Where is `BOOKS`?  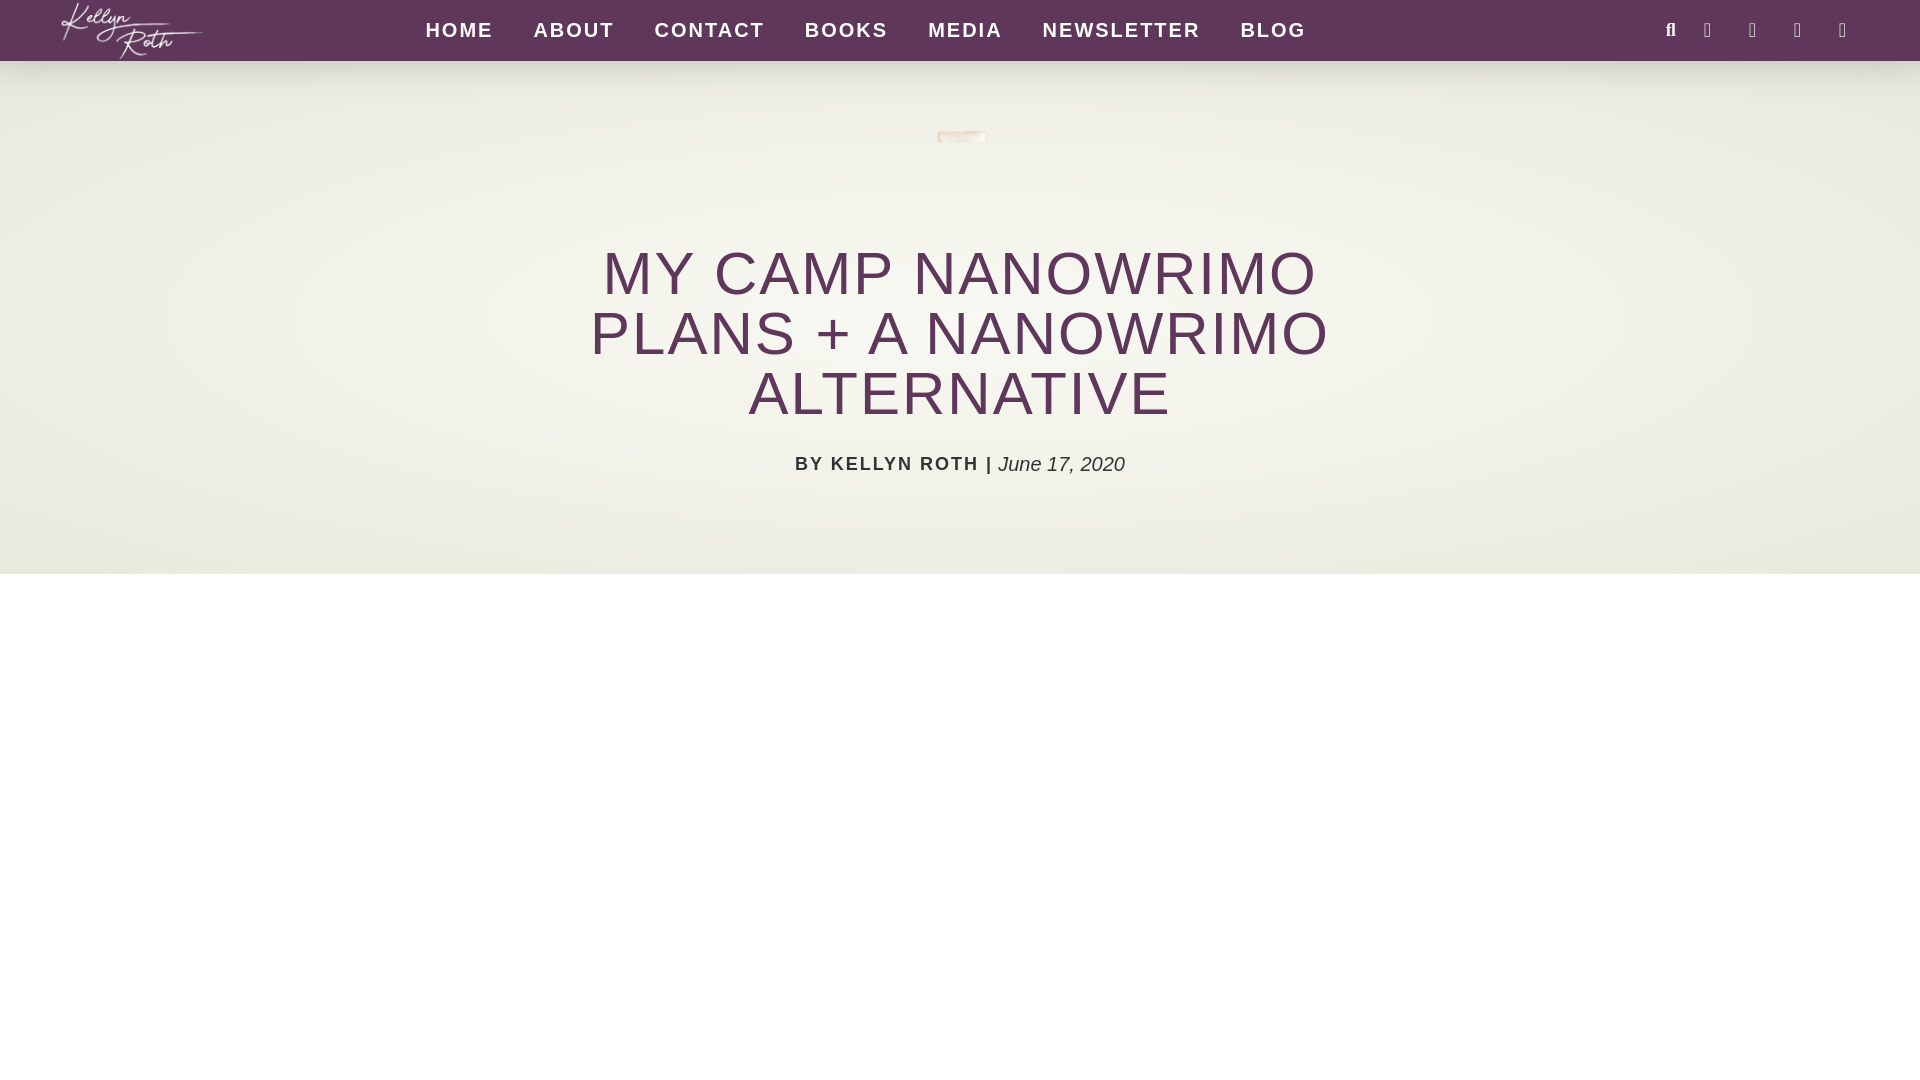
BOOKS is located at coordinates (846, 29).